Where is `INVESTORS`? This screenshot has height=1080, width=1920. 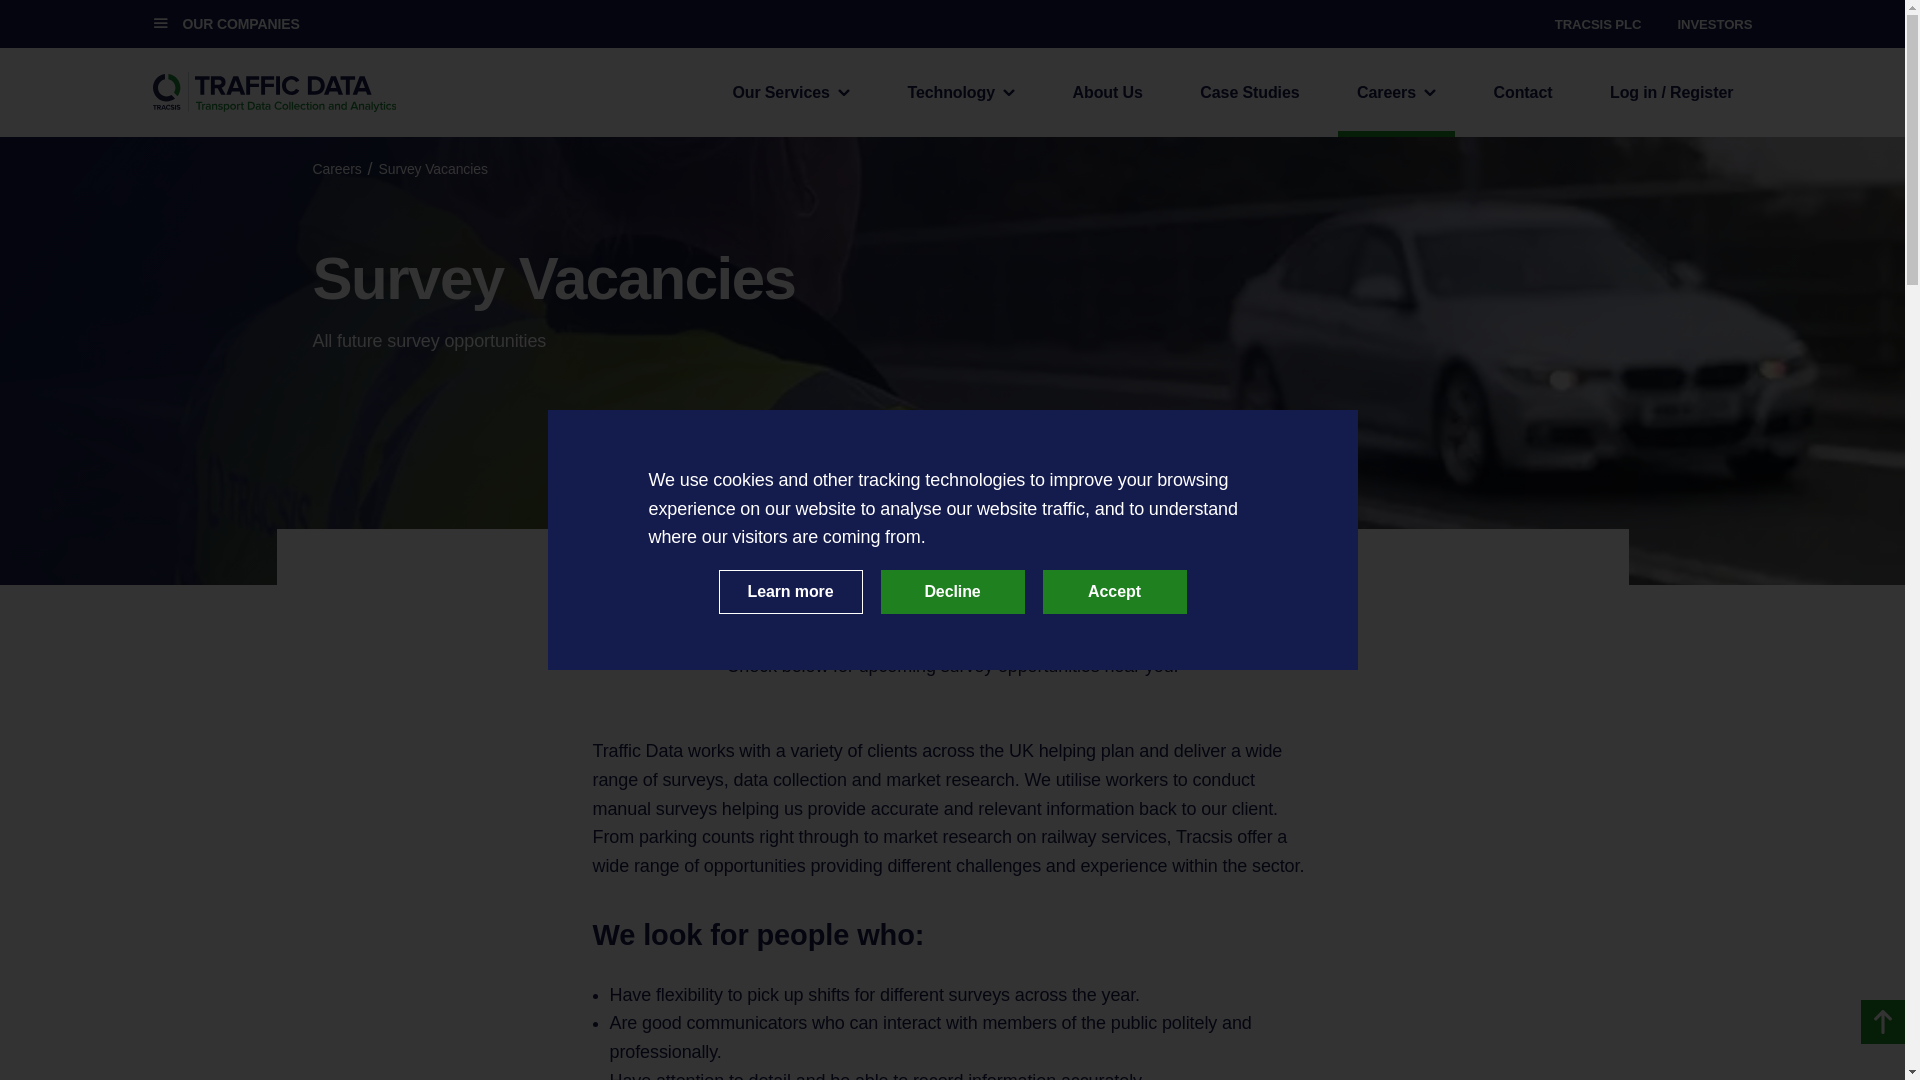 INVESTORS is located at coordinates (1714, 24).